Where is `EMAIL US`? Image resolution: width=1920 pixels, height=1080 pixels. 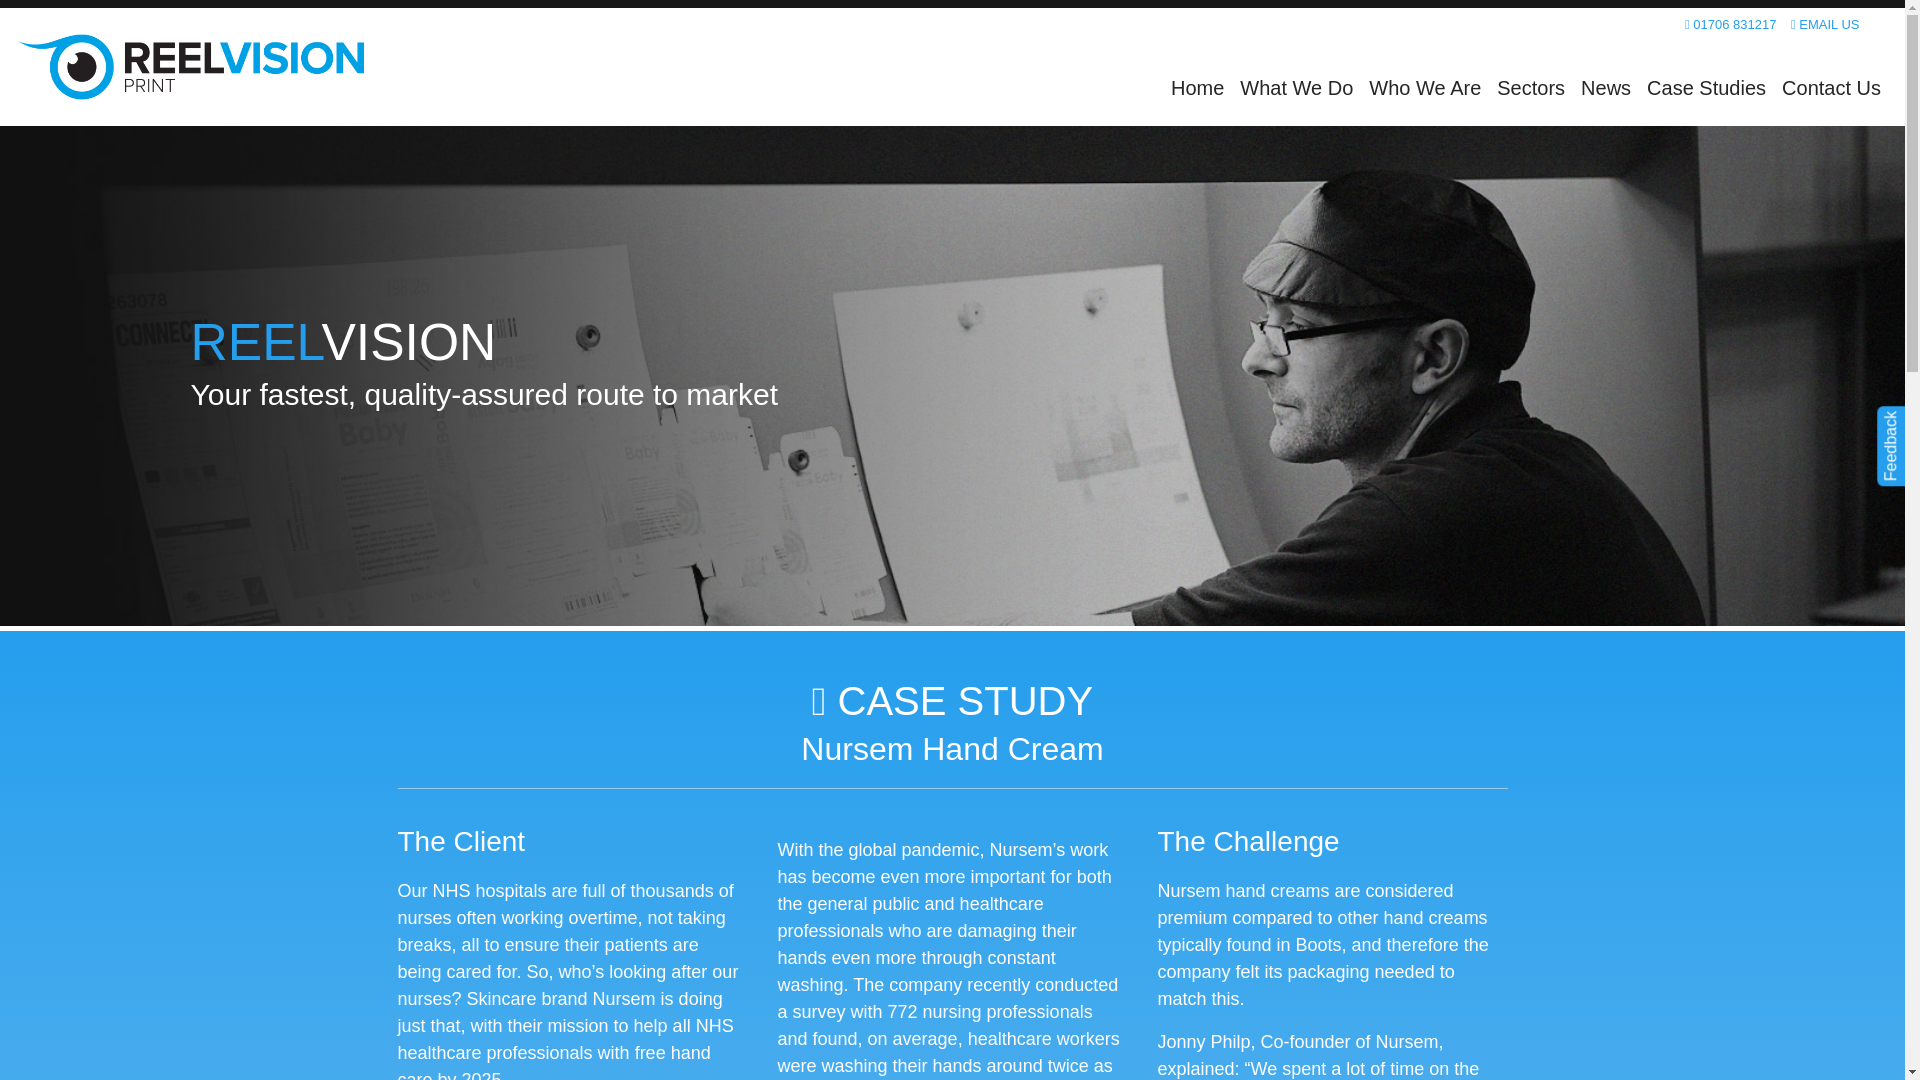
EMAIL US is located at coordinates (1826, 24).